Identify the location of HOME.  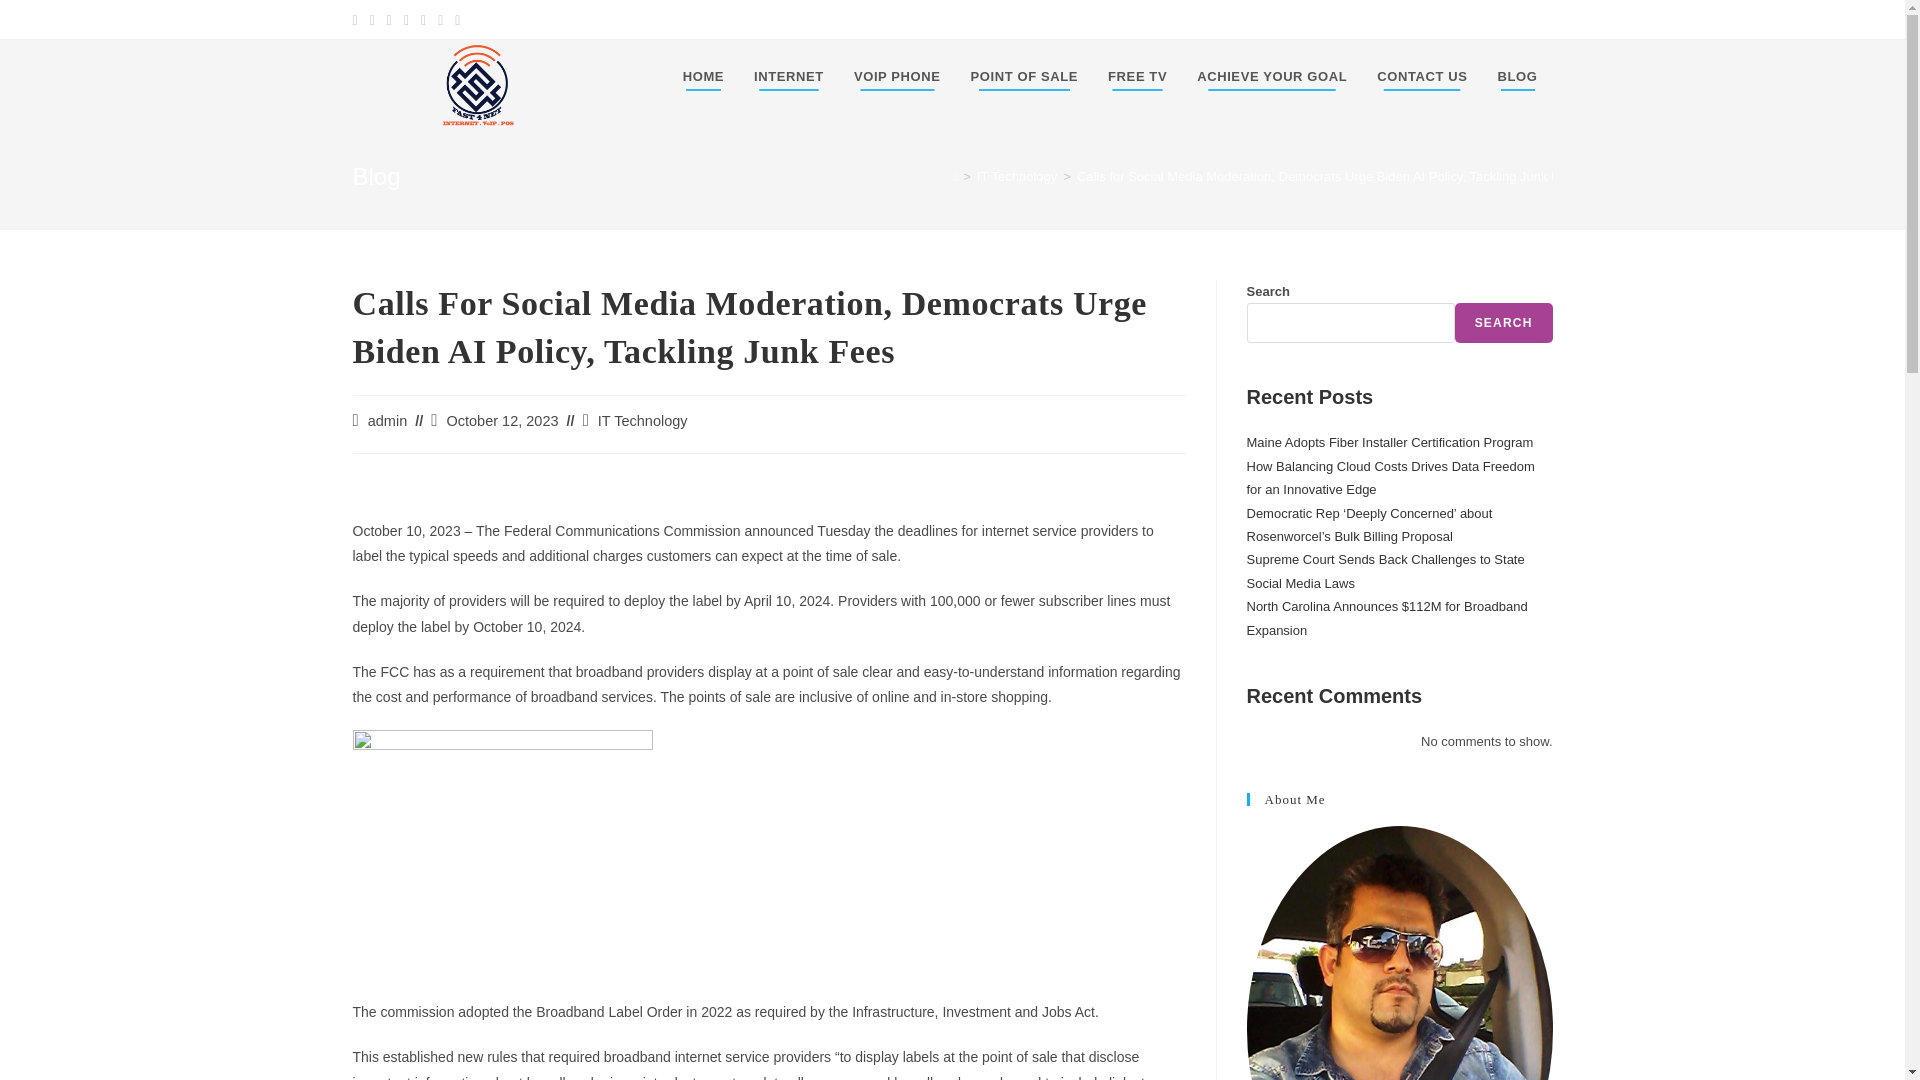
(704, 76).